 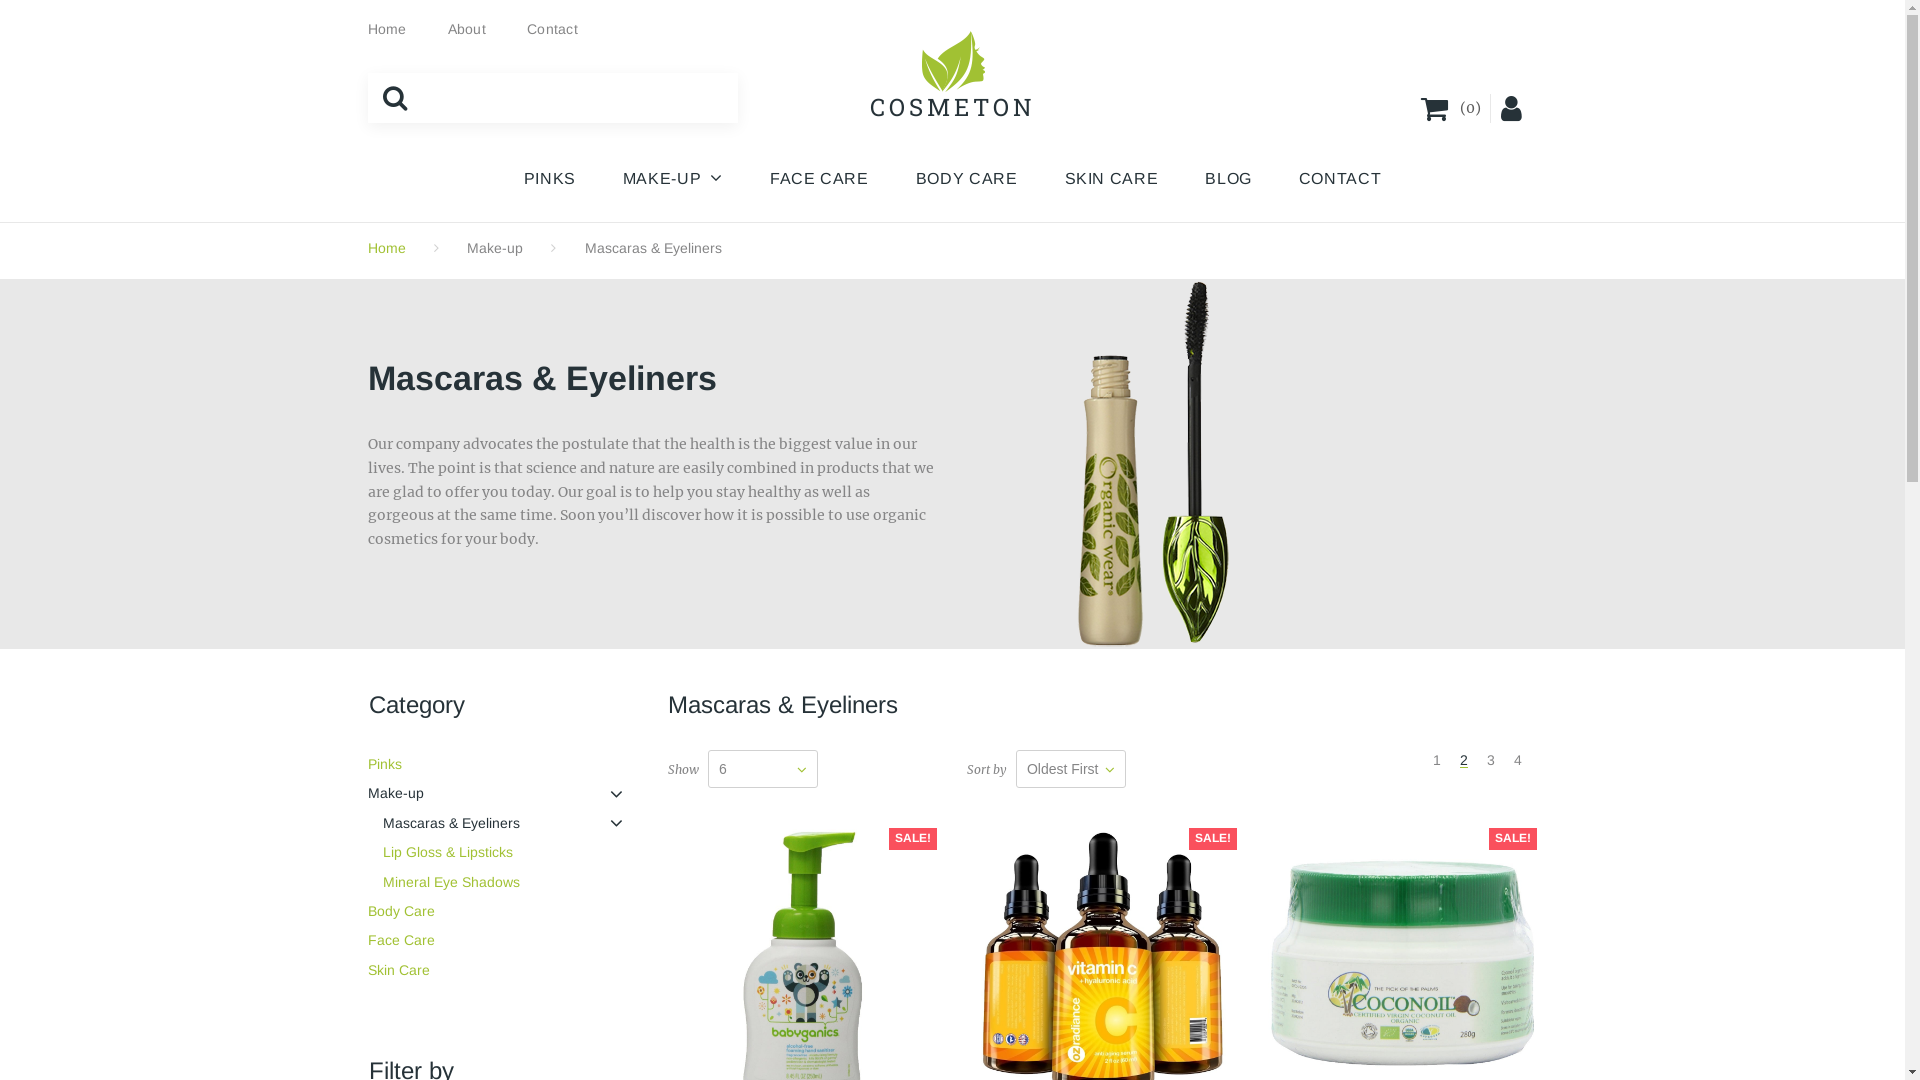 What do you see at coordinates (503, 794) in the screenshot?
I see `Make-up` at bounding box center [503, 794].